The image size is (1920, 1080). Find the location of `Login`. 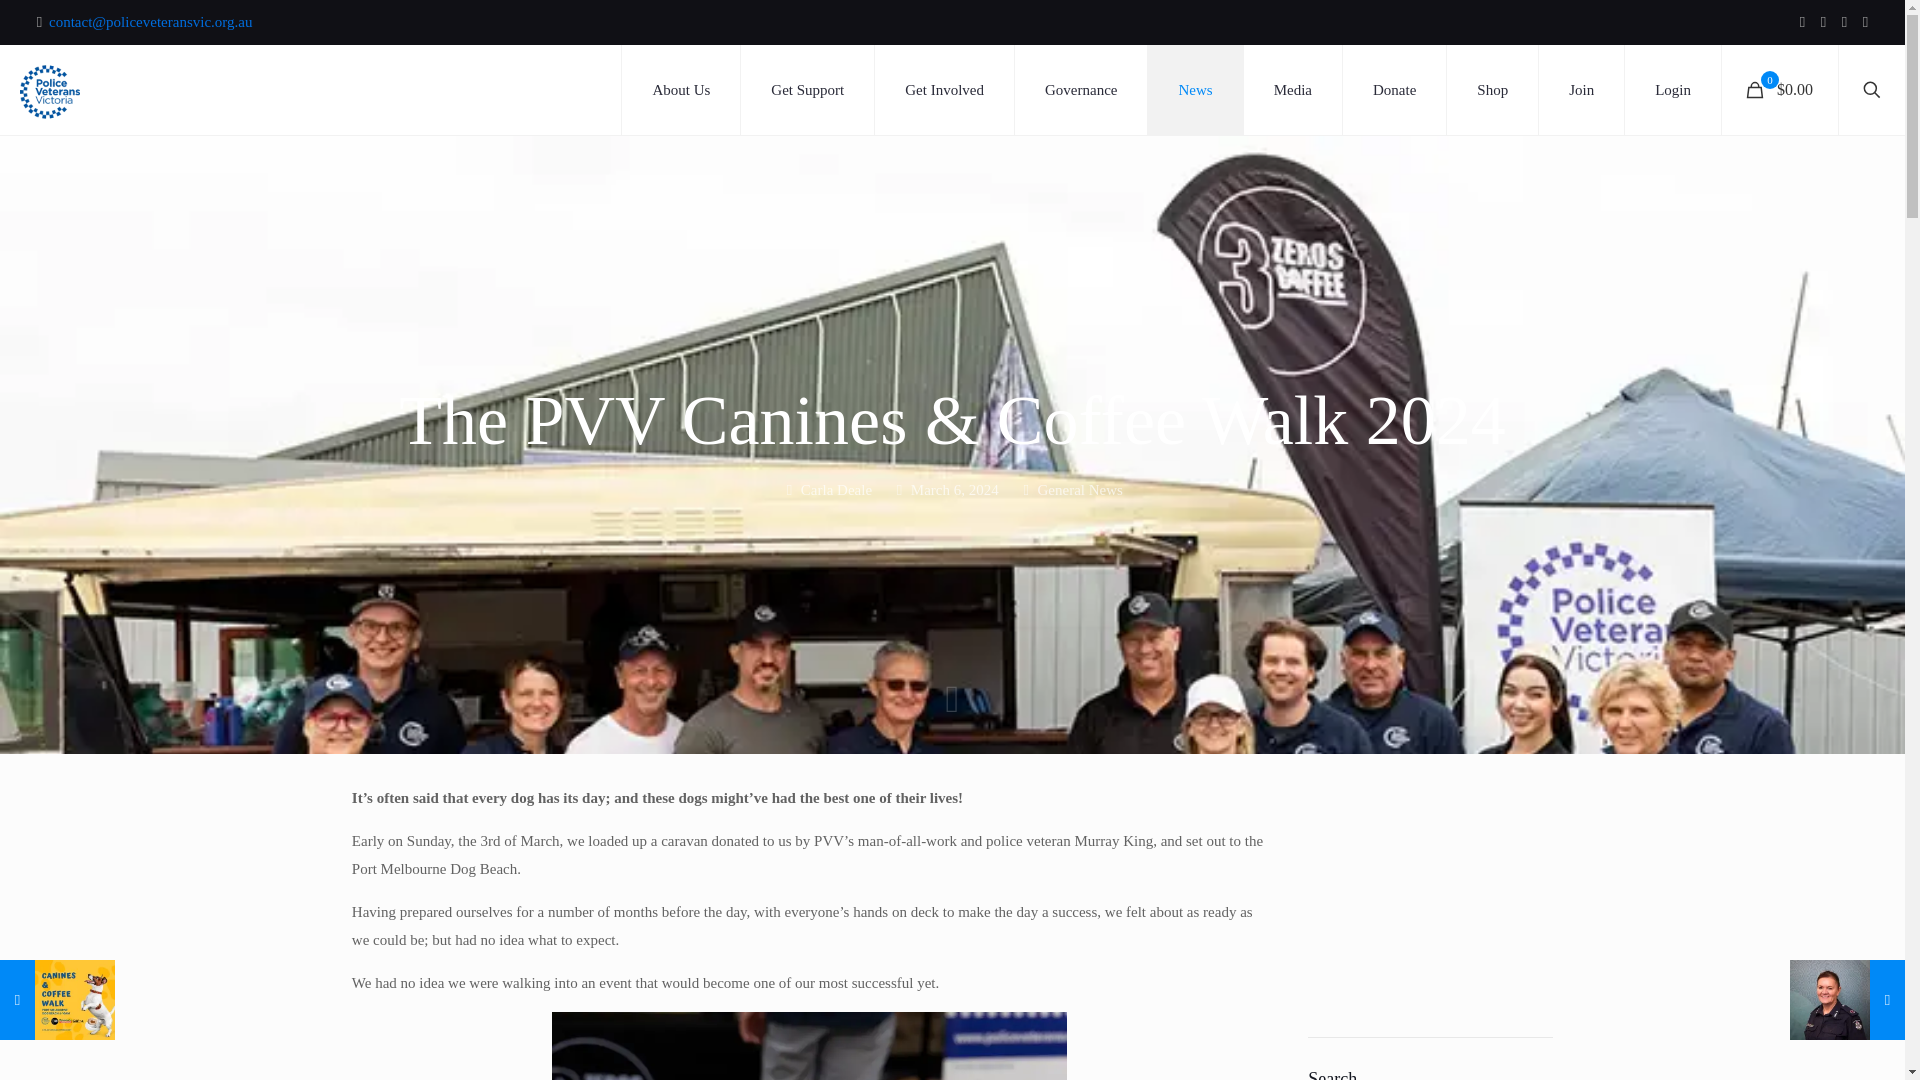

Login is located at coordinates (1672, 90).